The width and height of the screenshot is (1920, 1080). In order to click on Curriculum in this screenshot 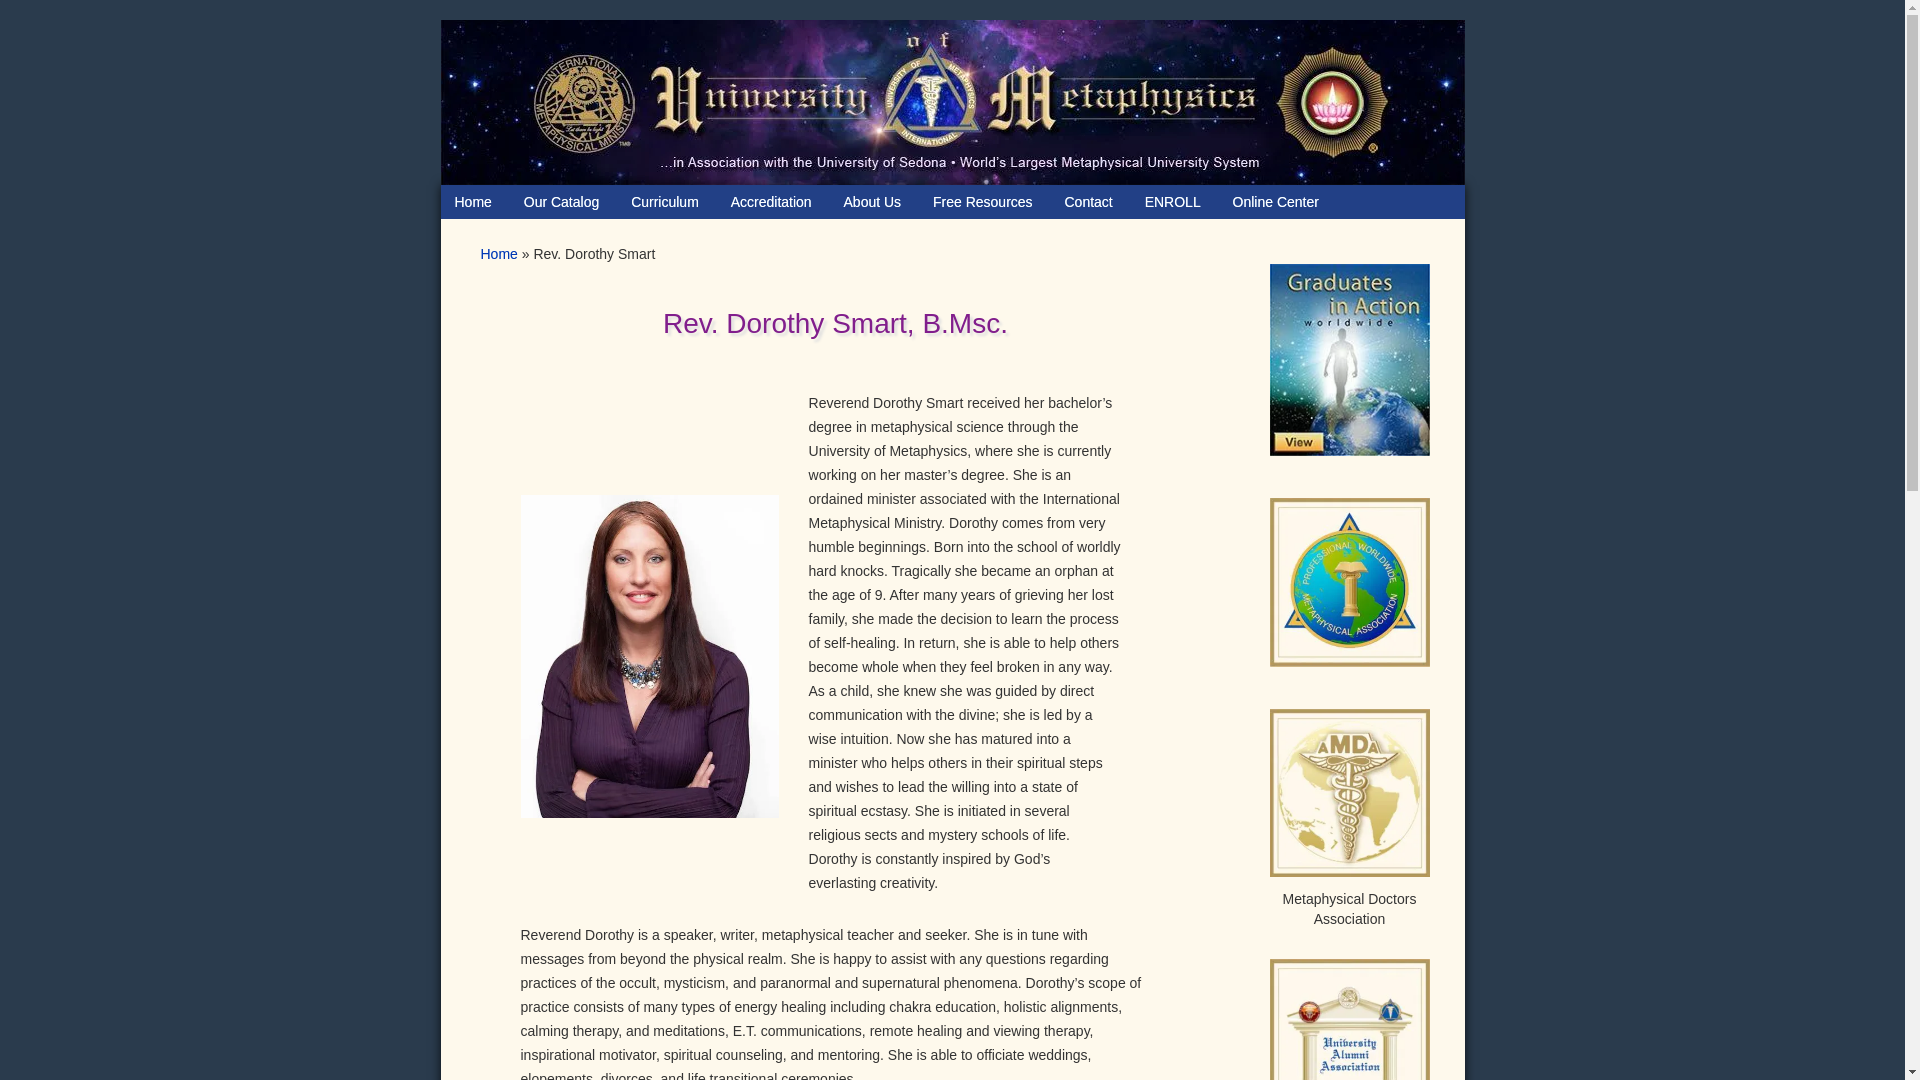, I will do `click(664, 202)`.